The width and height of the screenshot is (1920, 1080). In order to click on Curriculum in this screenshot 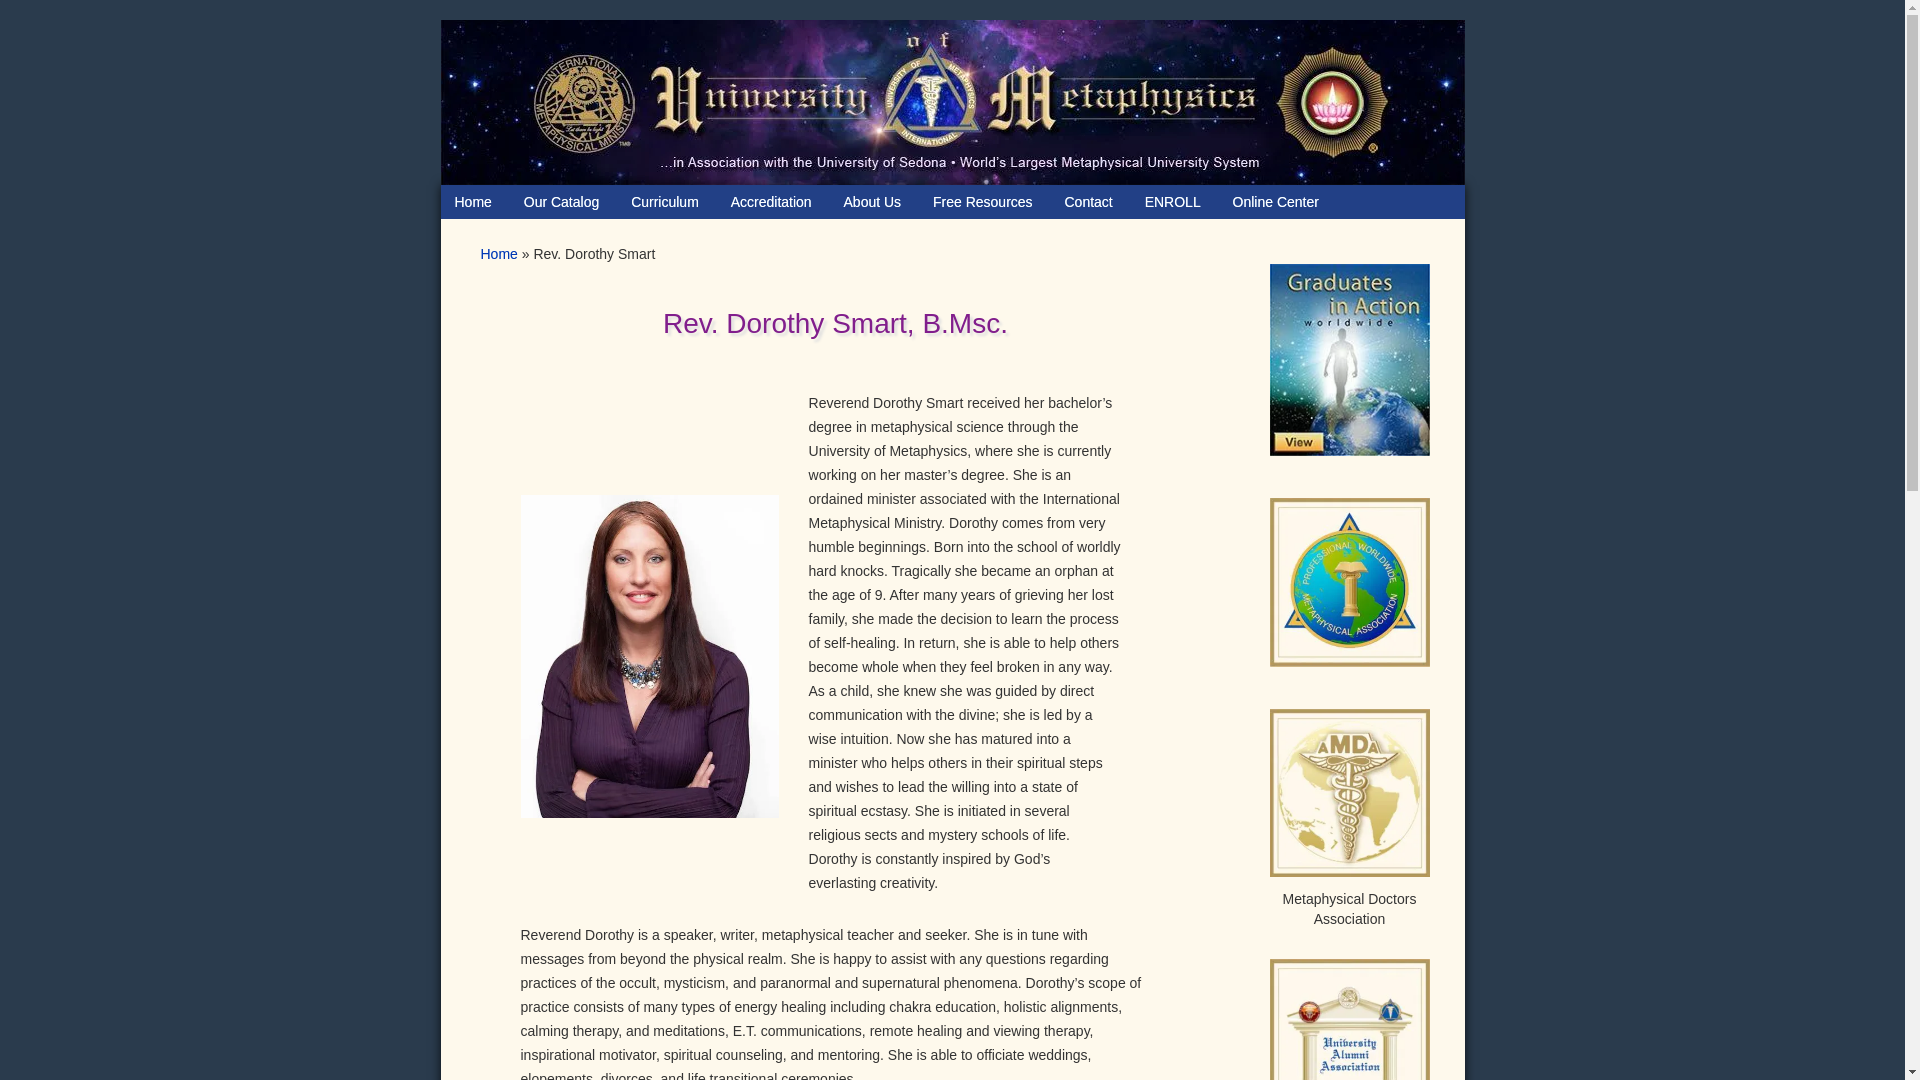, I will do `click(664, 202)`.